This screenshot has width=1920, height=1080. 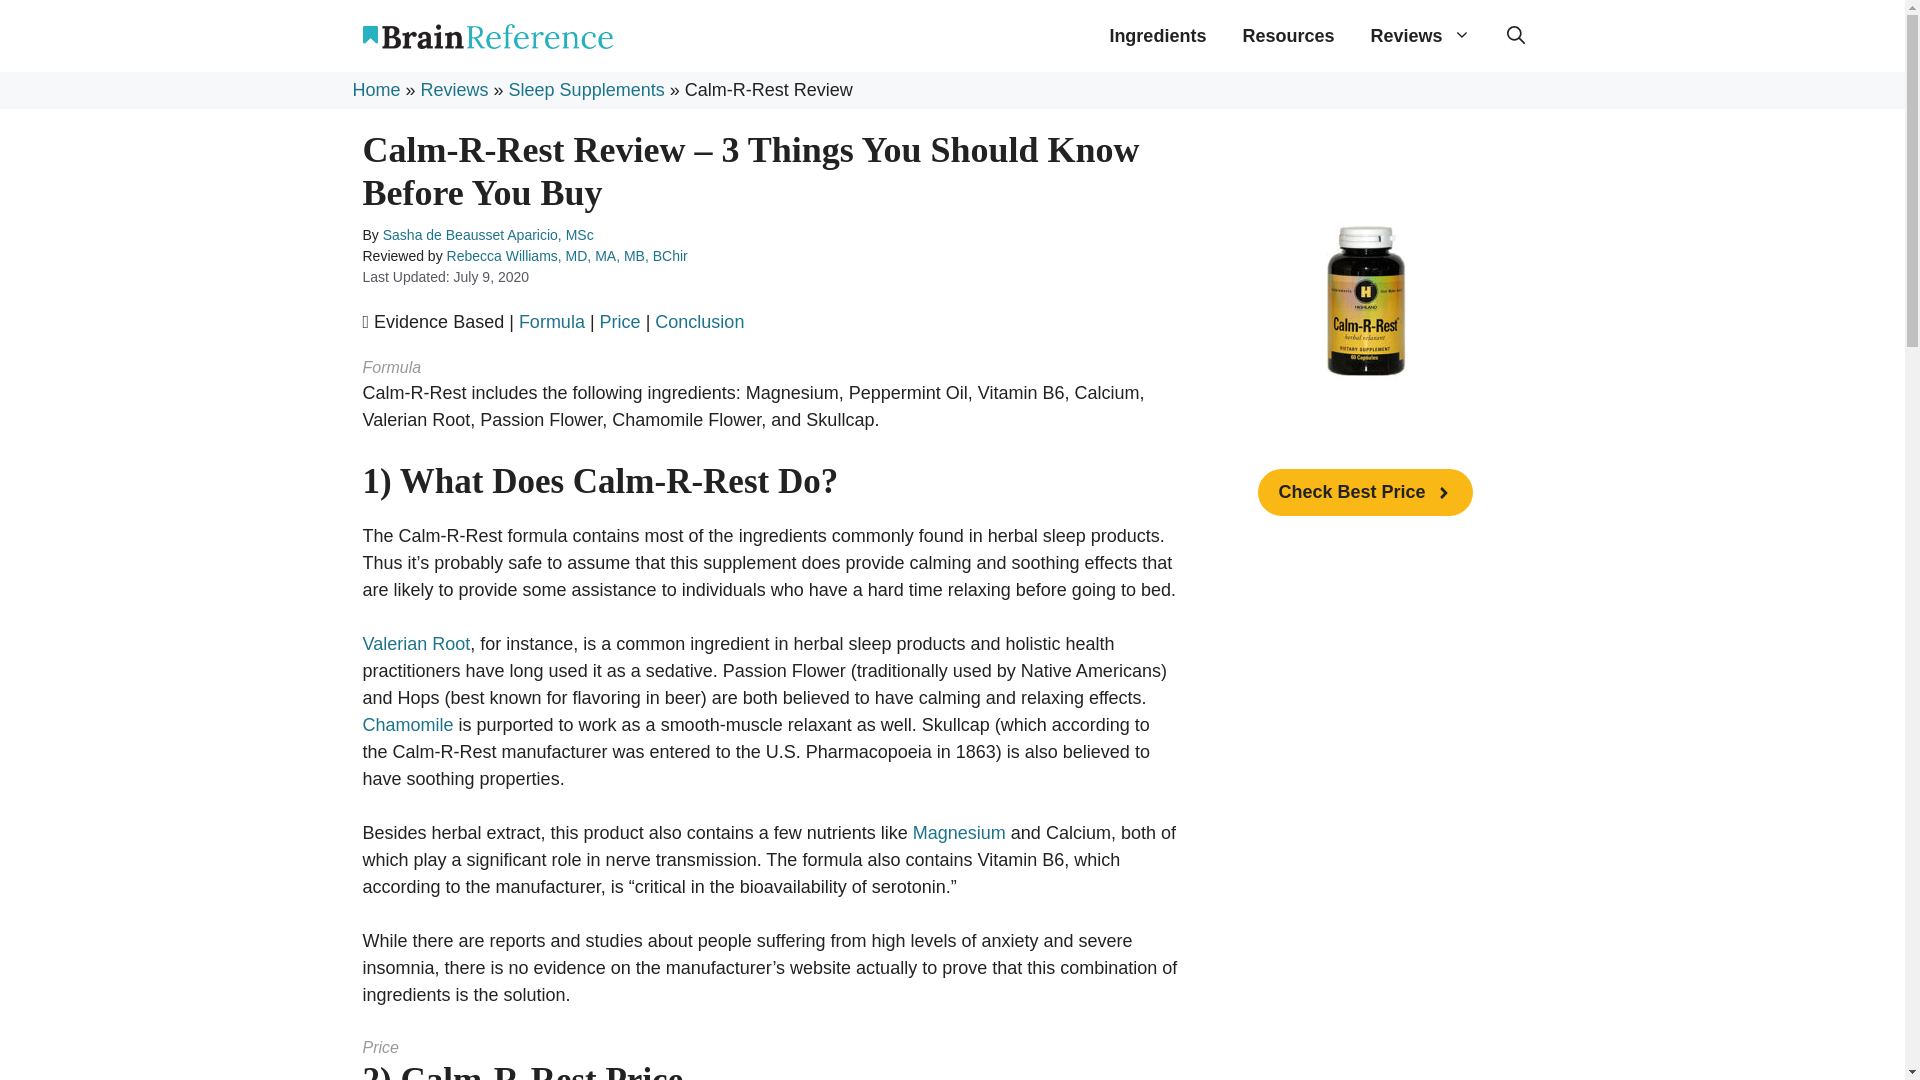 I want to click on Valerian Root, so click(x=416, y=644).